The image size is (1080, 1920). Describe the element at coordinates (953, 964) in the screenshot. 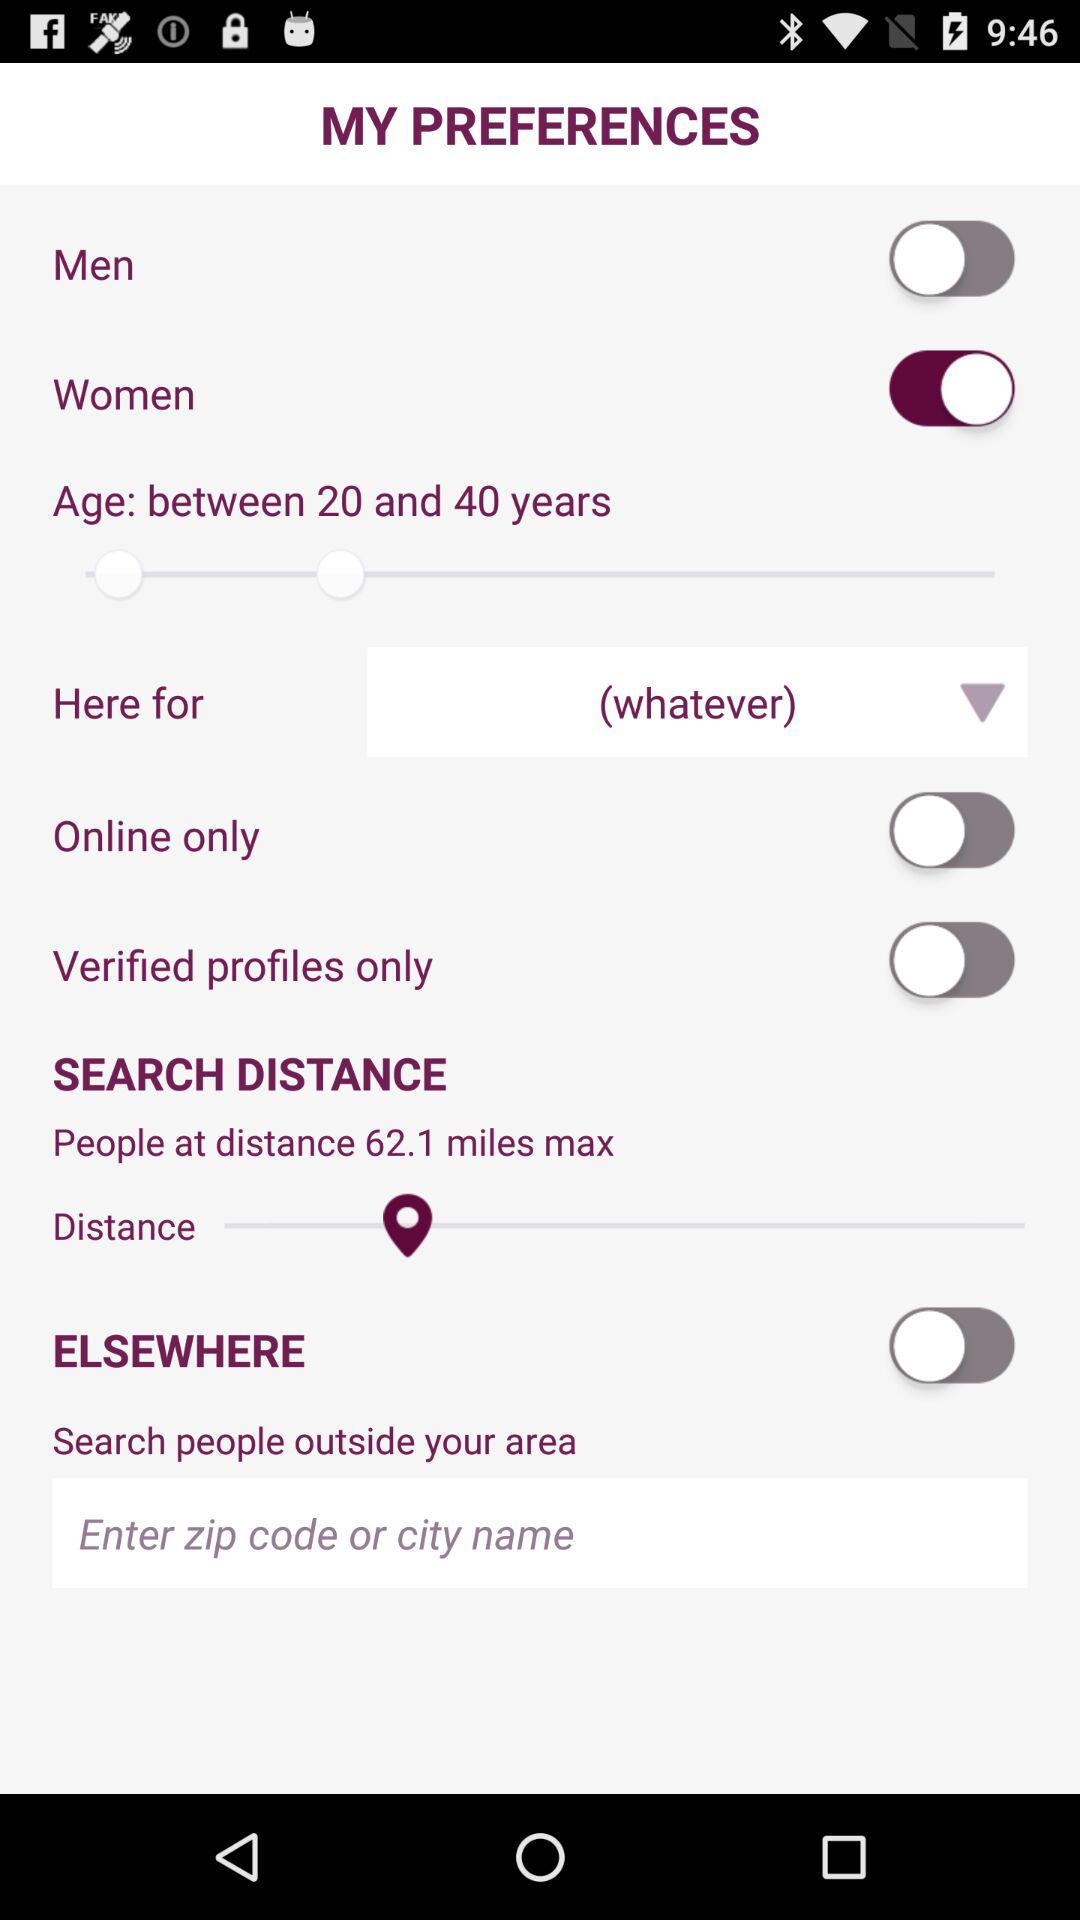

I see `search for` at that location.